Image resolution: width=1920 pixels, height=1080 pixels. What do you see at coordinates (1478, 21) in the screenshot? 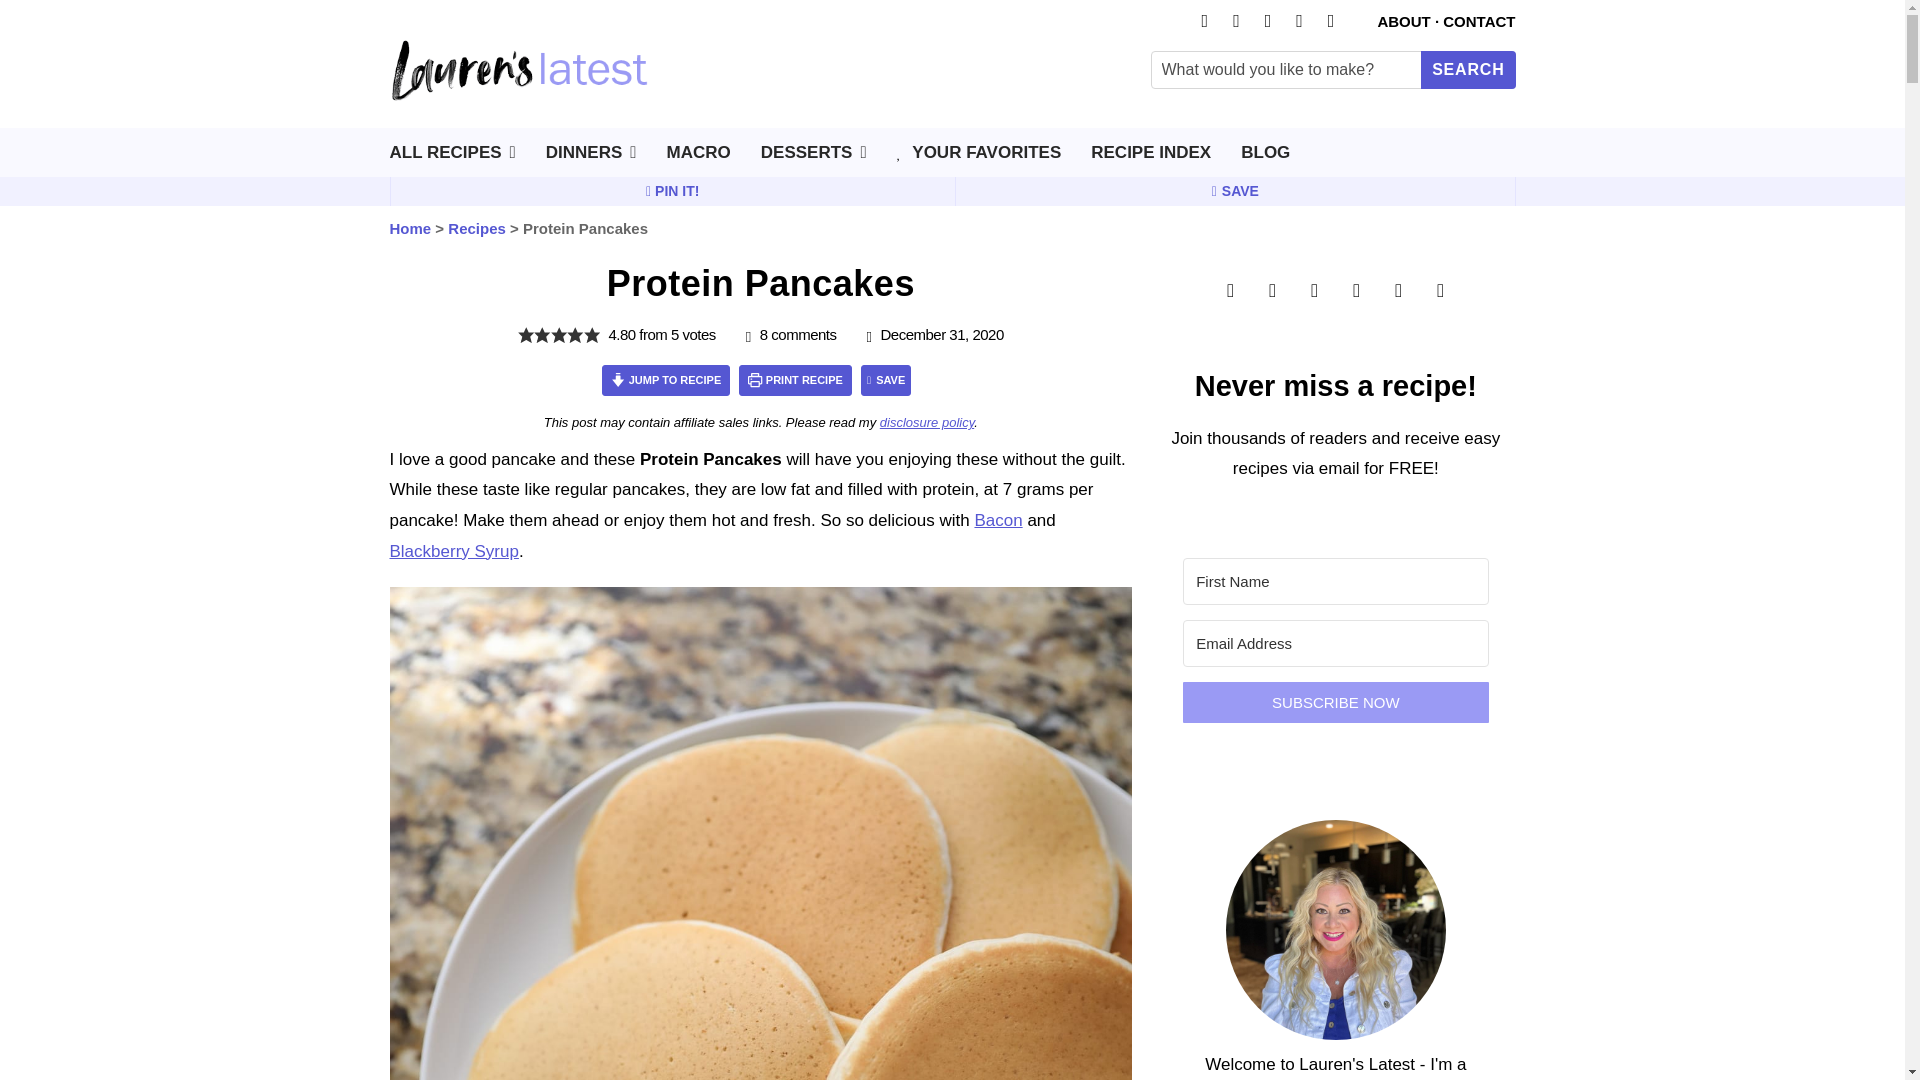
I see `CONTACT` at bounding box center [1478, 21].